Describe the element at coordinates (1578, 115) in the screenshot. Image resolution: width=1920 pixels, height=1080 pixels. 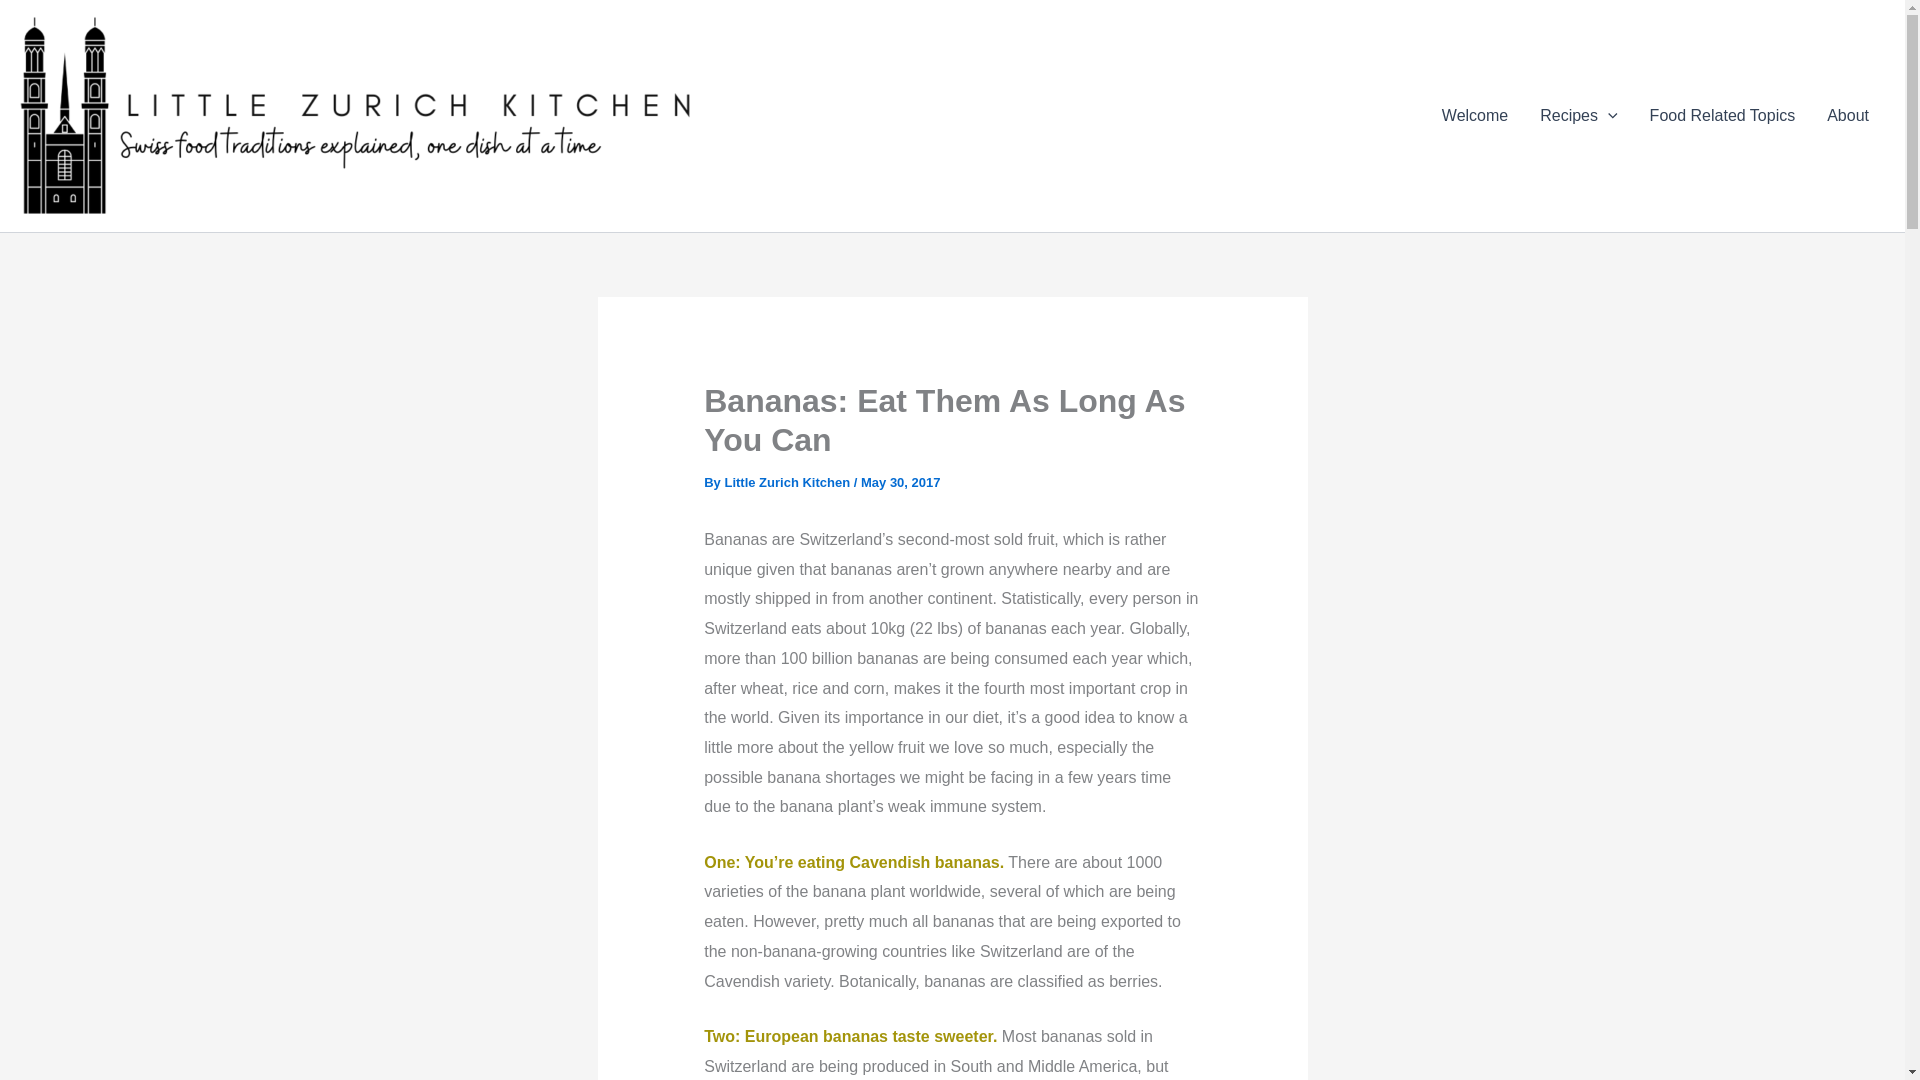
I see `Recipes` at that location.